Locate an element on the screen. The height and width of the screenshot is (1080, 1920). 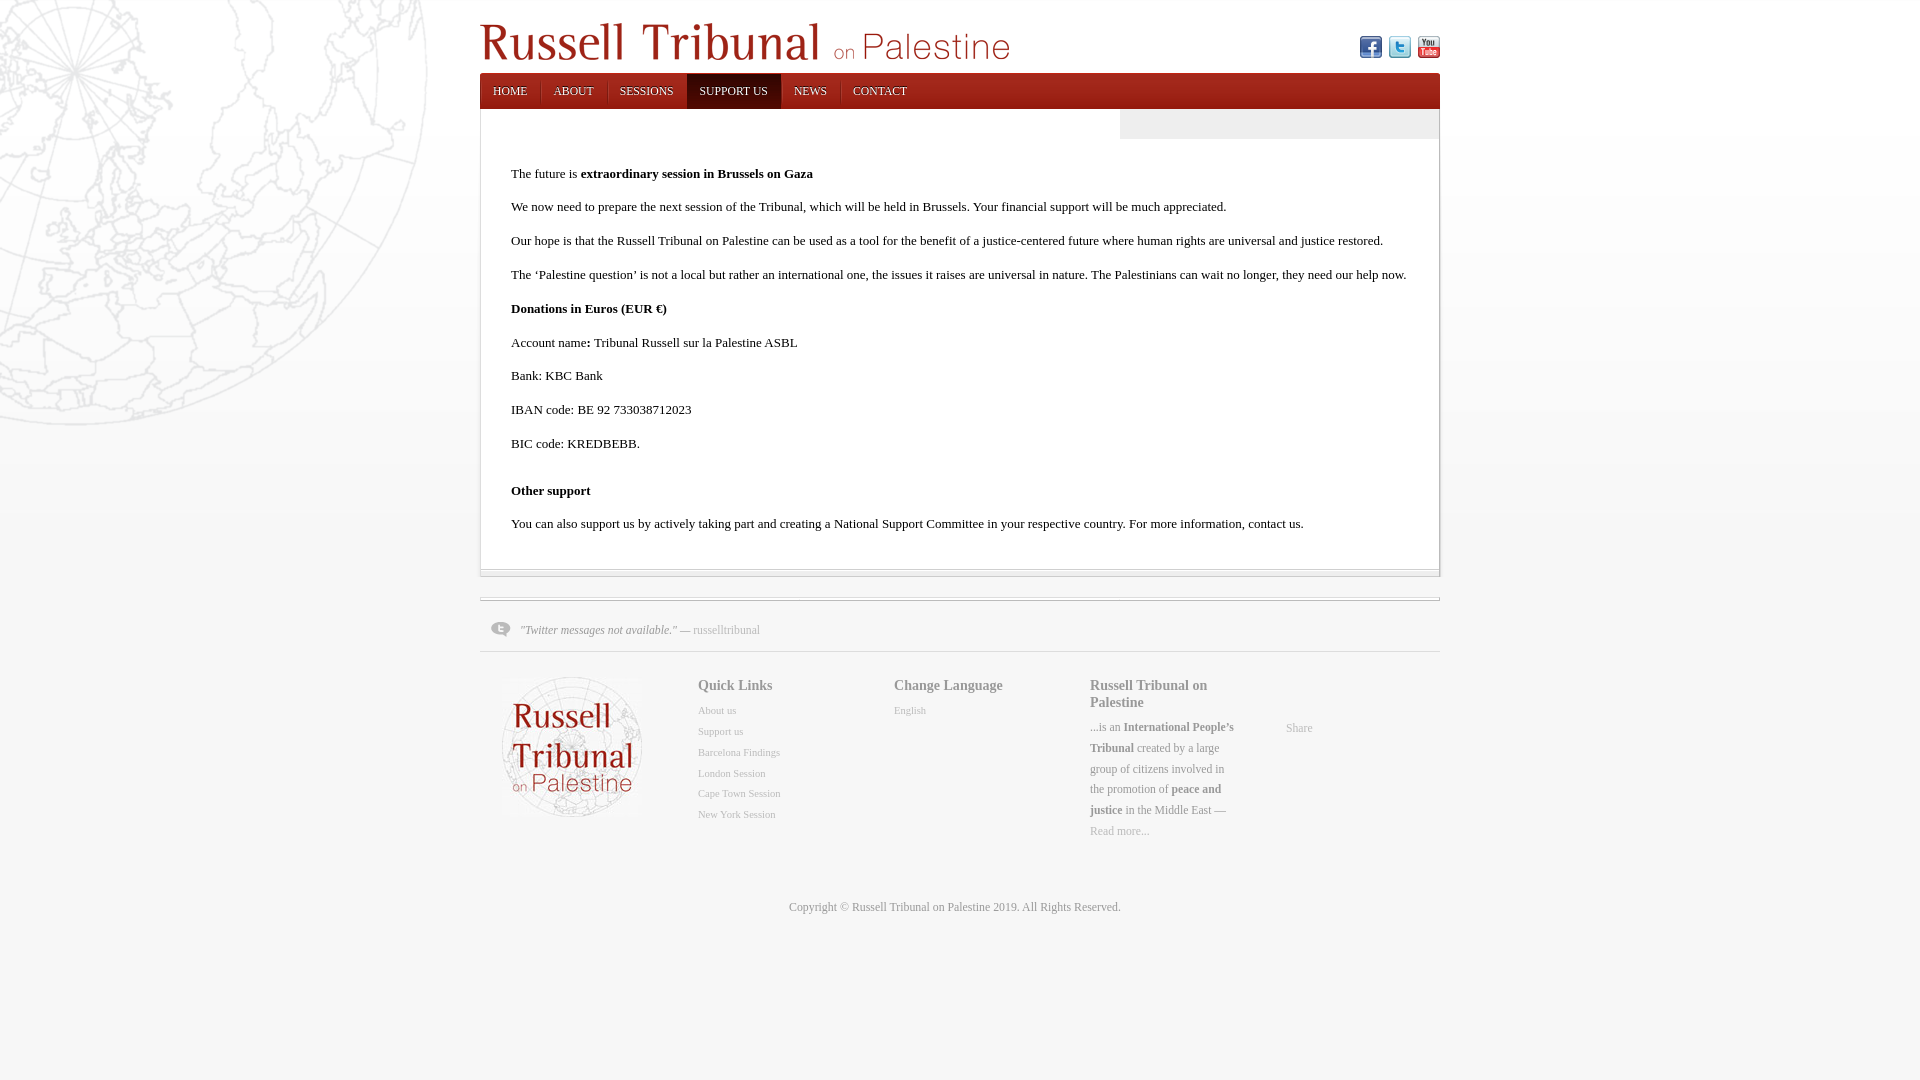
London Session is located at coordinates (732, 774).